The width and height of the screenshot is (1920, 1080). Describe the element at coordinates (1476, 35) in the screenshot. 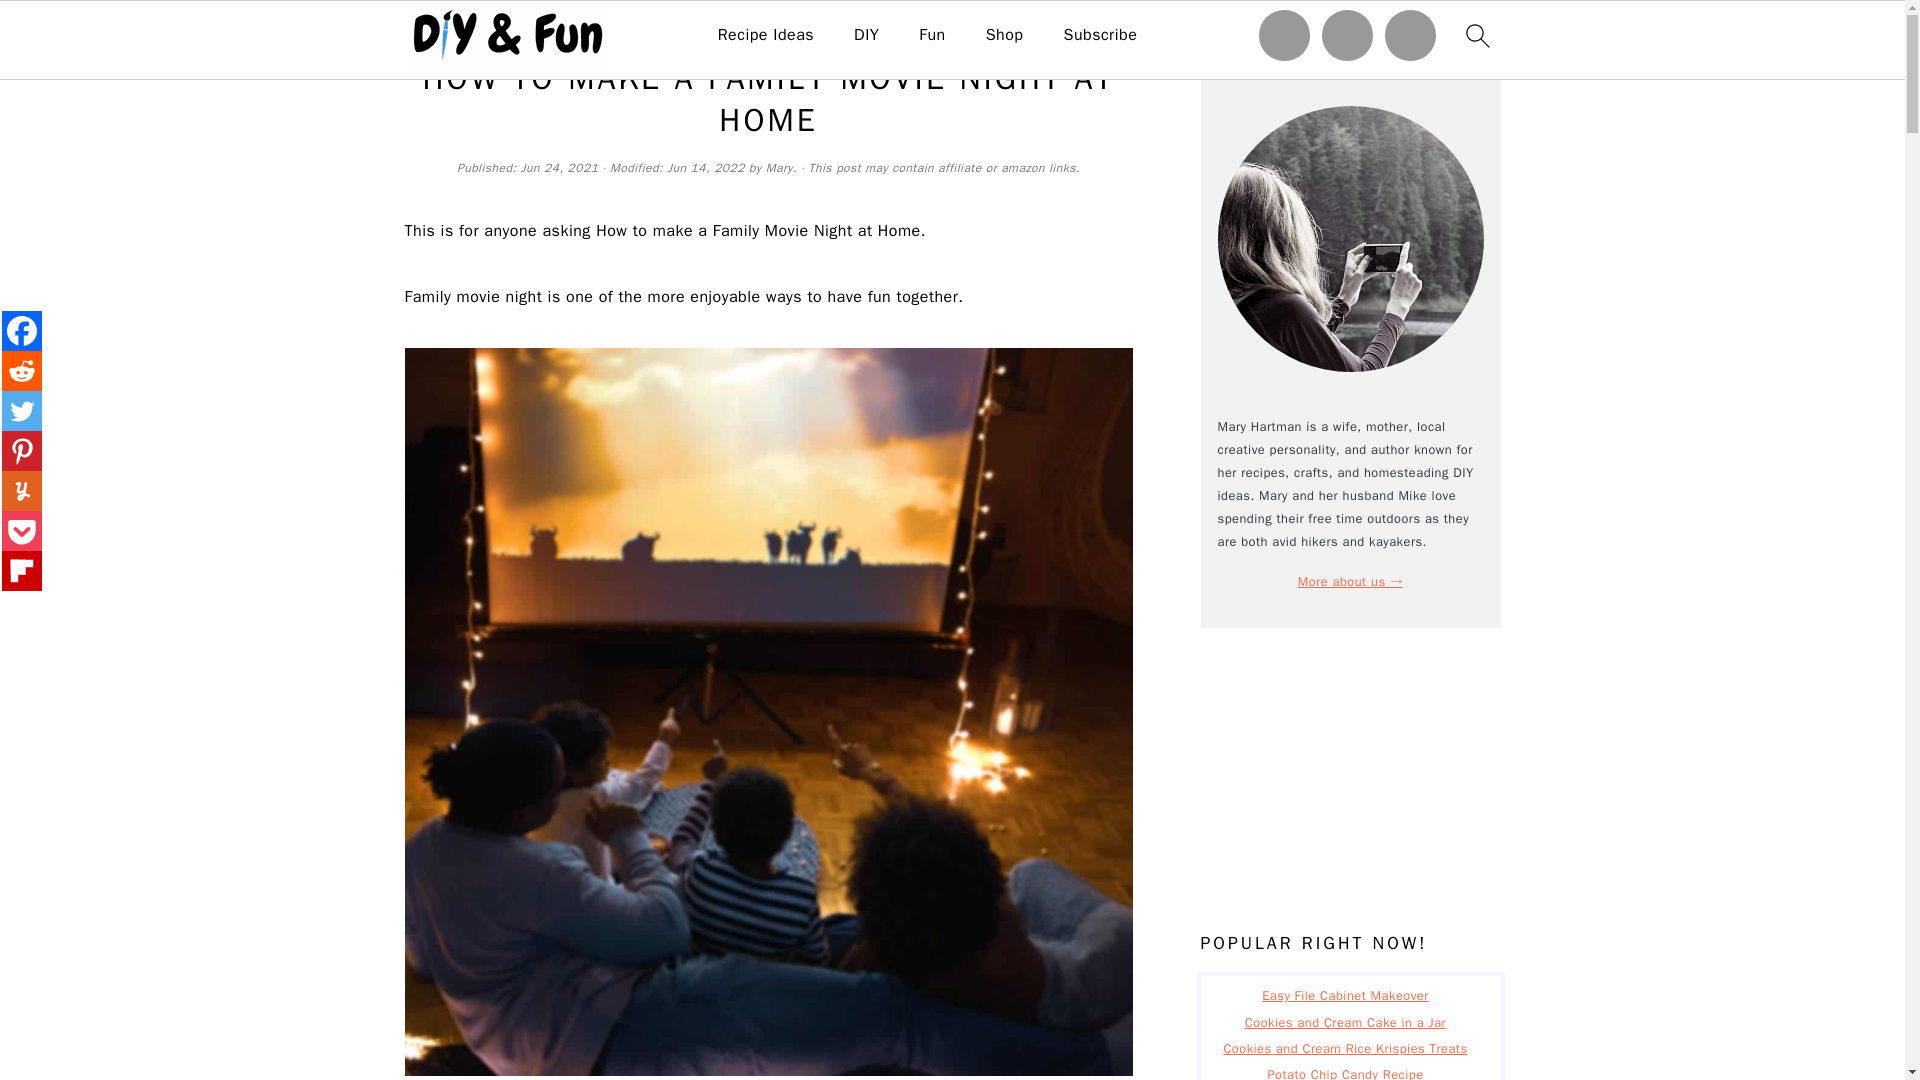

I see `search icon` at that location.